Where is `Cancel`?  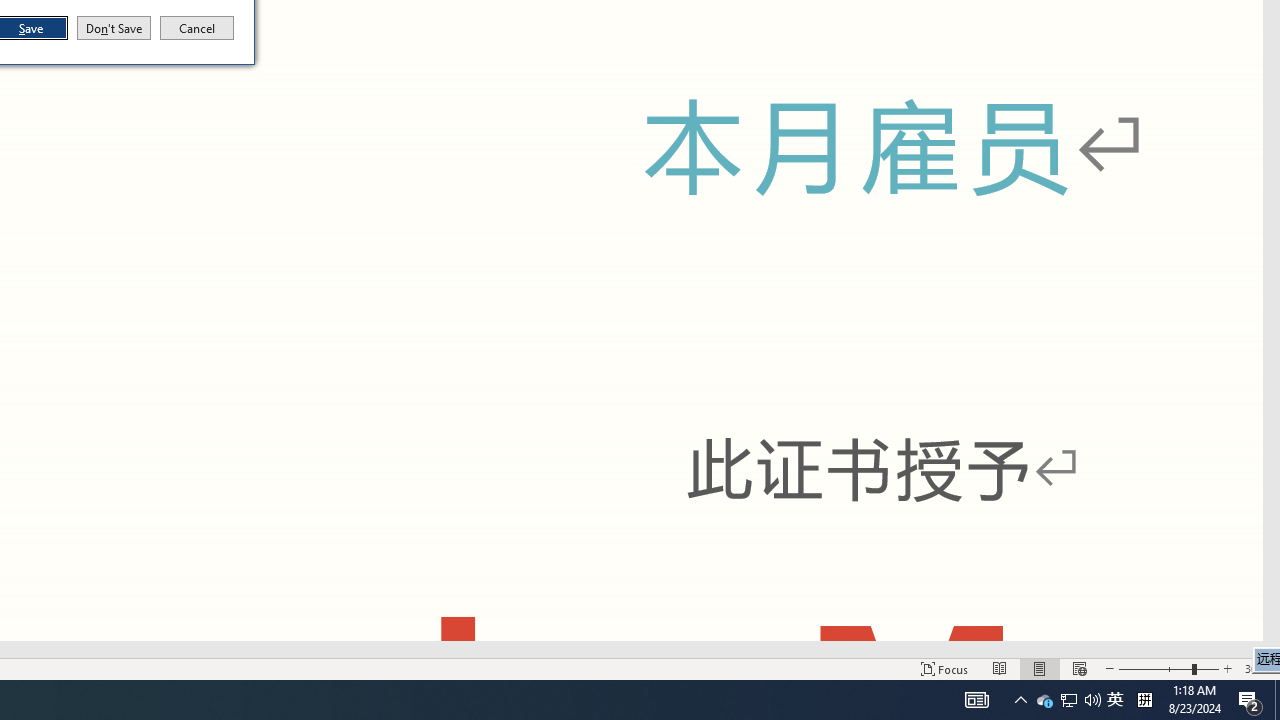
Cancel is located at coordinates (197, 28).